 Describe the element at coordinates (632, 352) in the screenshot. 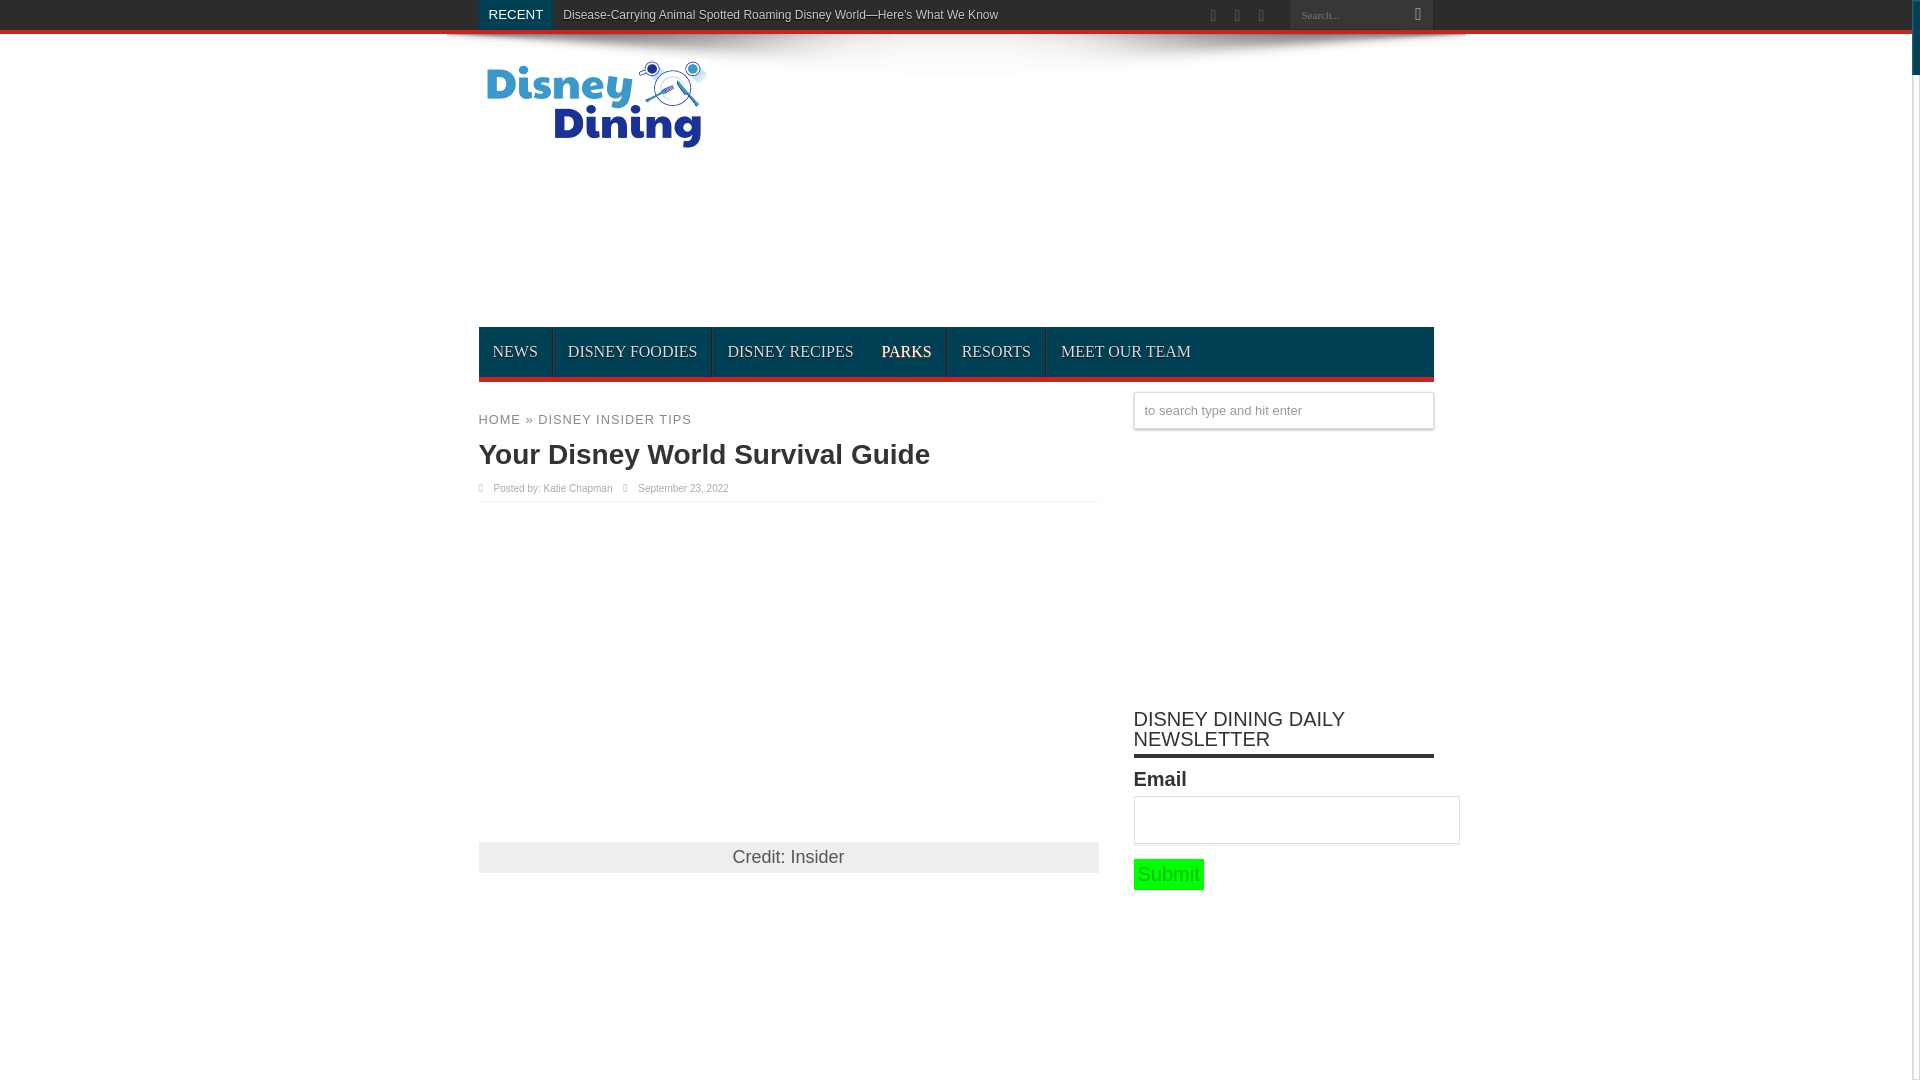

I see `DISNEY FOODIES` at that location.